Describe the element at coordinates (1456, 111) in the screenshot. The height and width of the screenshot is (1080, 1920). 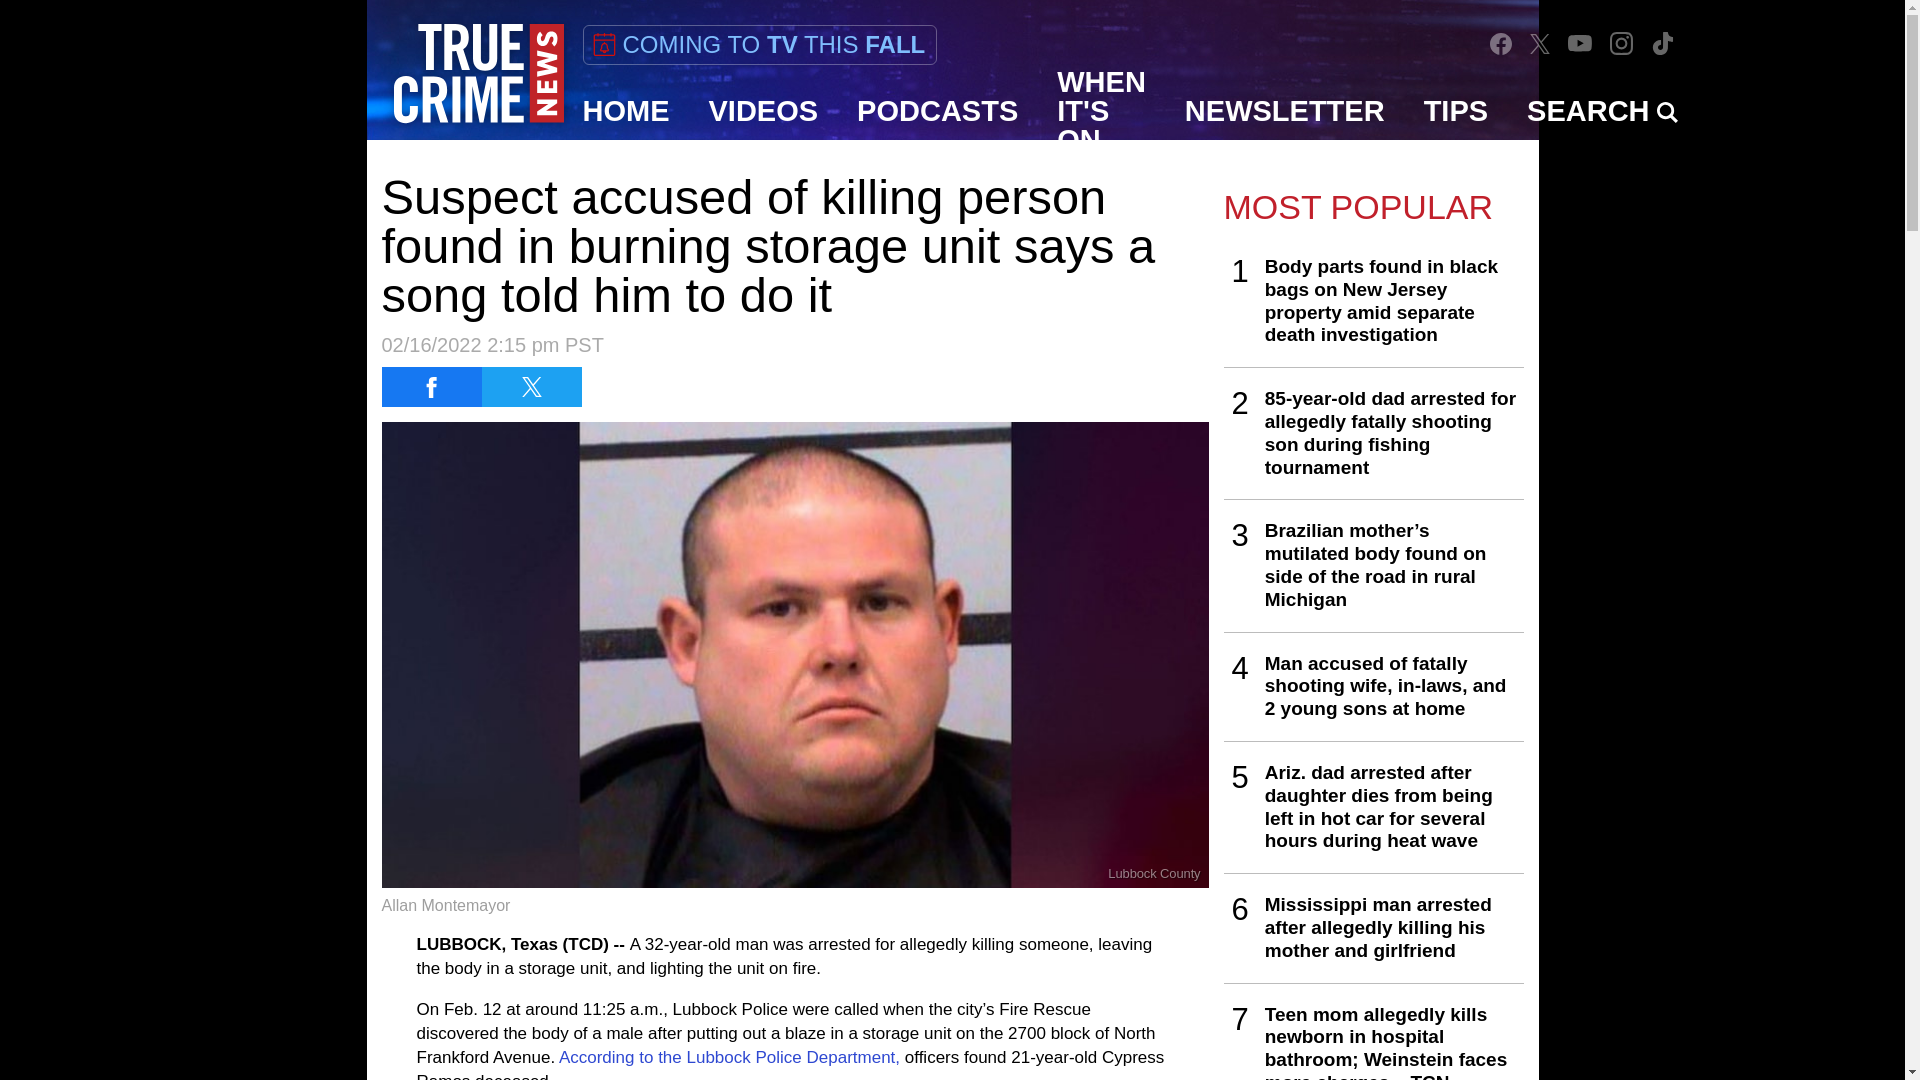
I see `TIPS` at that location.